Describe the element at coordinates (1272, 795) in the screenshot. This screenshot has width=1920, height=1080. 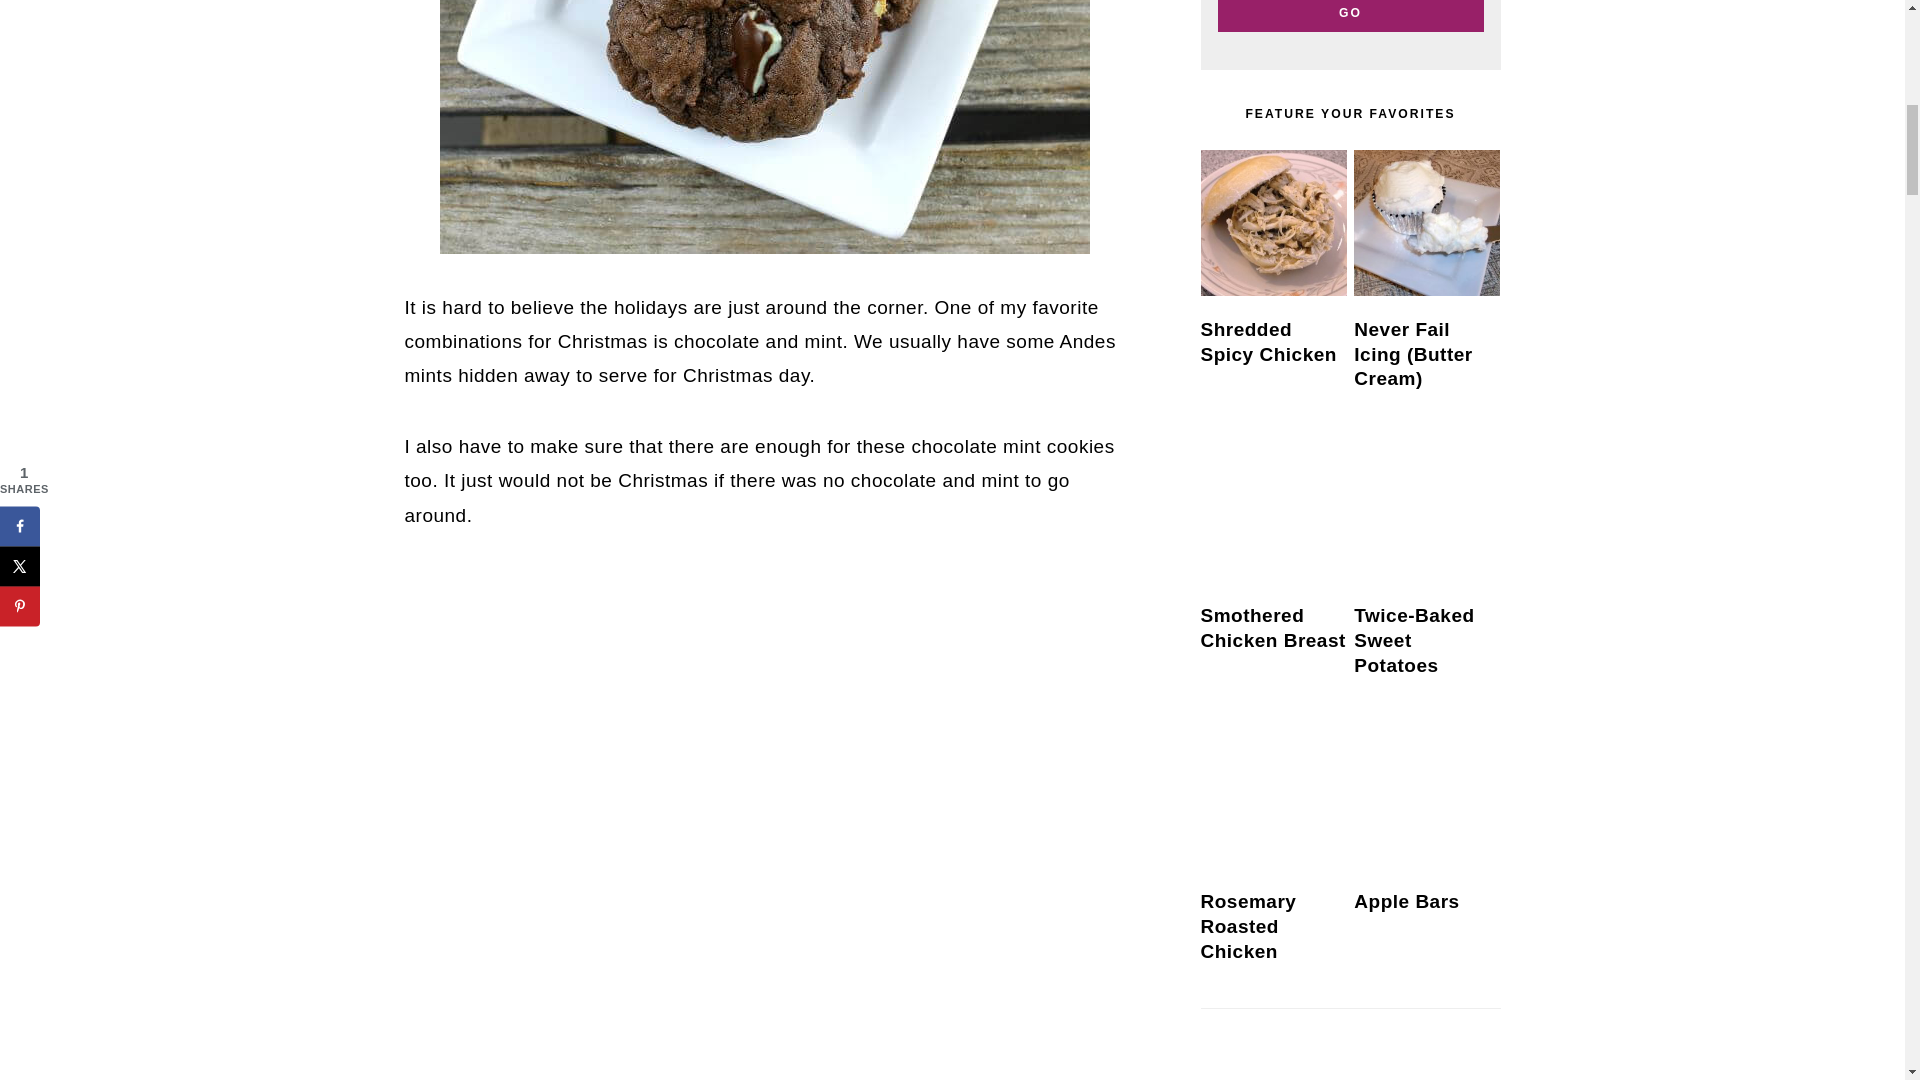
I see `Rosemary Roasted Chicken` at that location.